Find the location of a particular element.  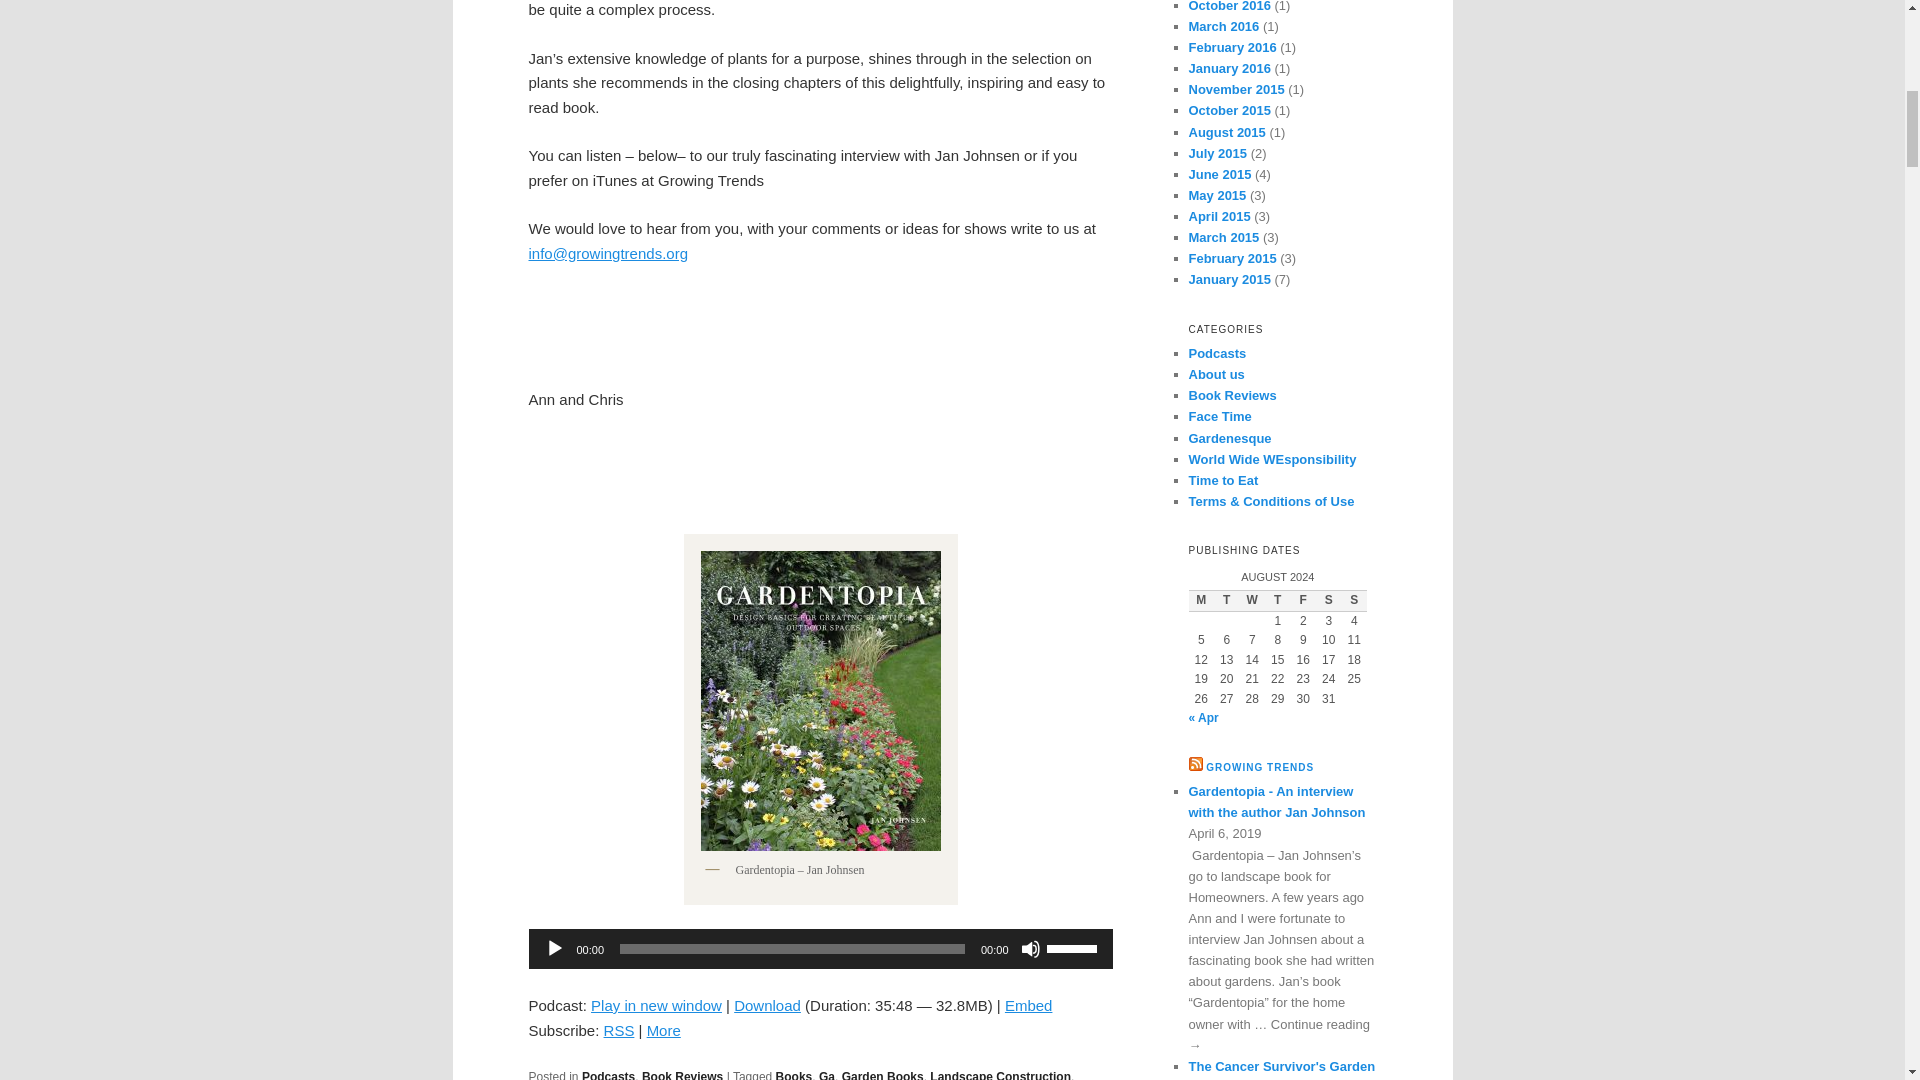

Play in new window is located at coordinates (656, 1005).